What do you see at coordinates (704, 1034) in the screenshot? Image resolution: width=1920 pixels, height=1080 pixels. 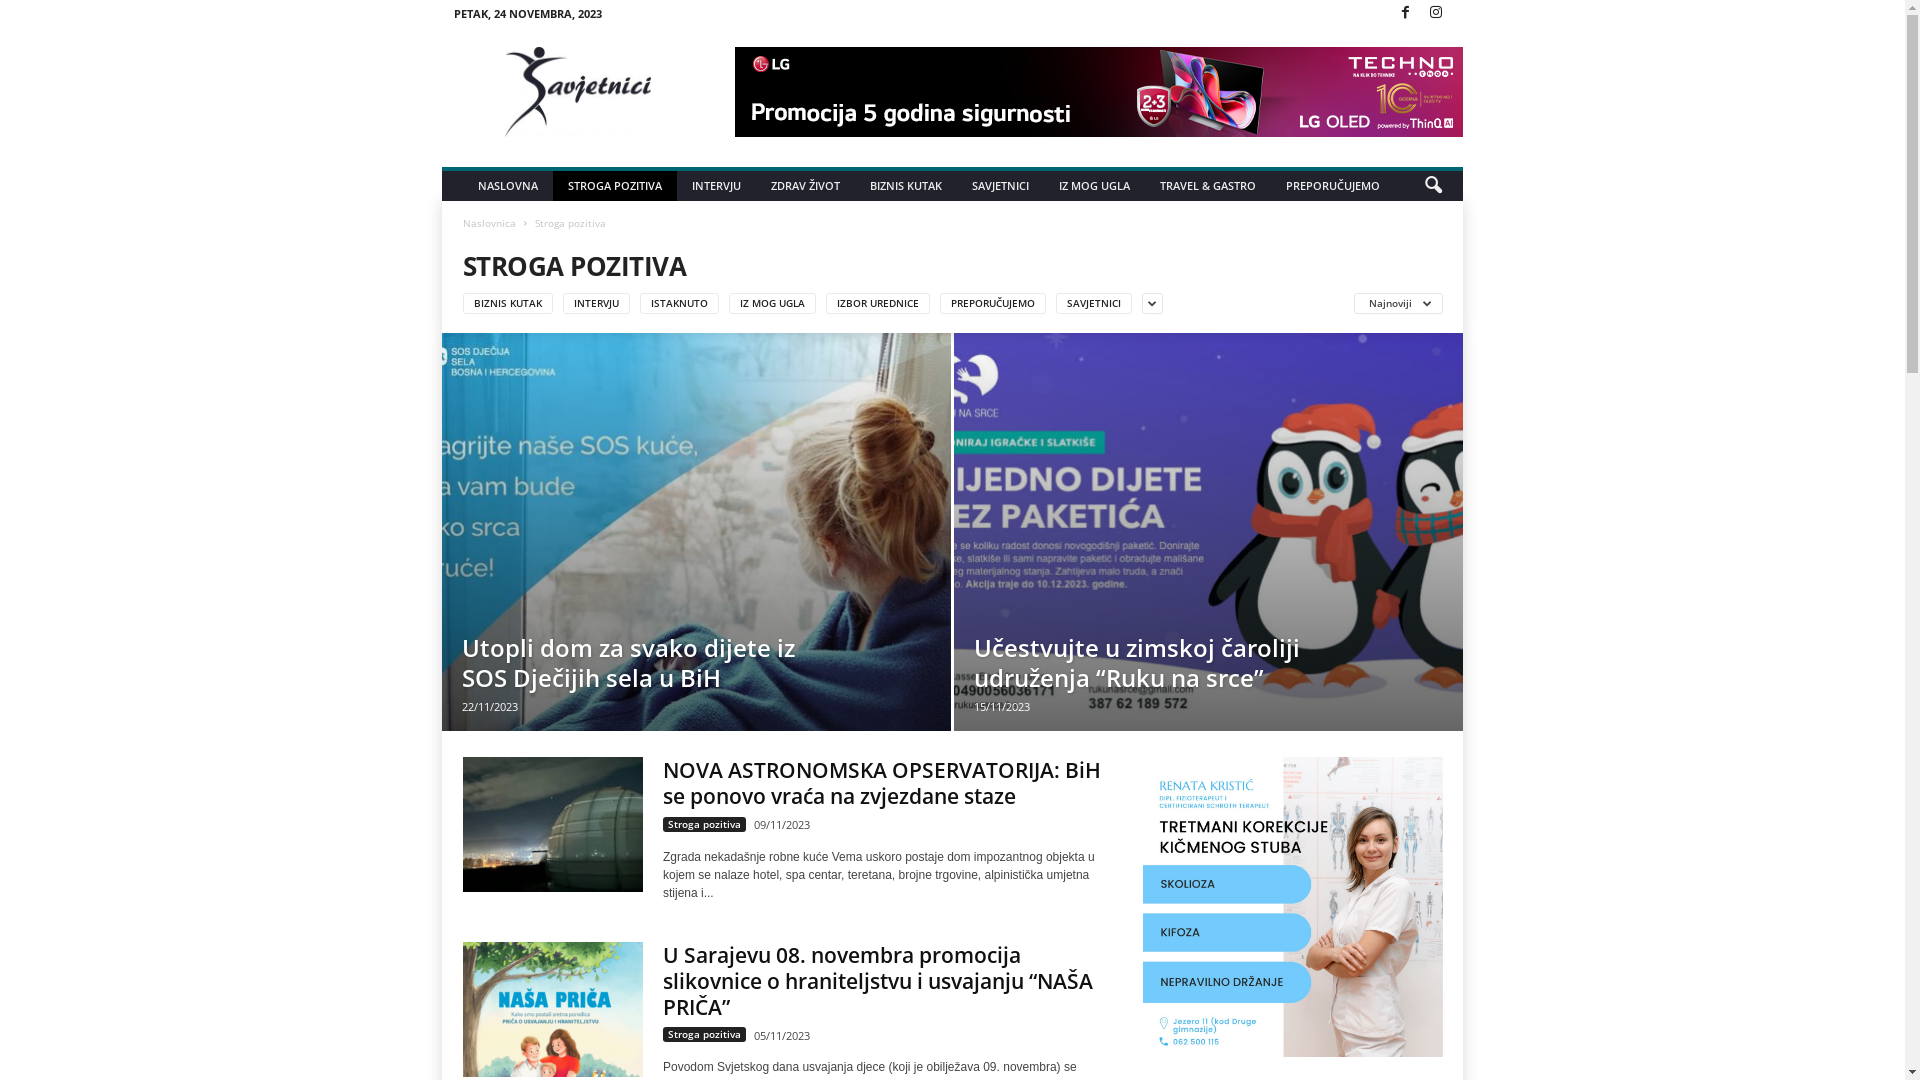 I see `Stroga pozitiva` at bounding box center [704, 1034].